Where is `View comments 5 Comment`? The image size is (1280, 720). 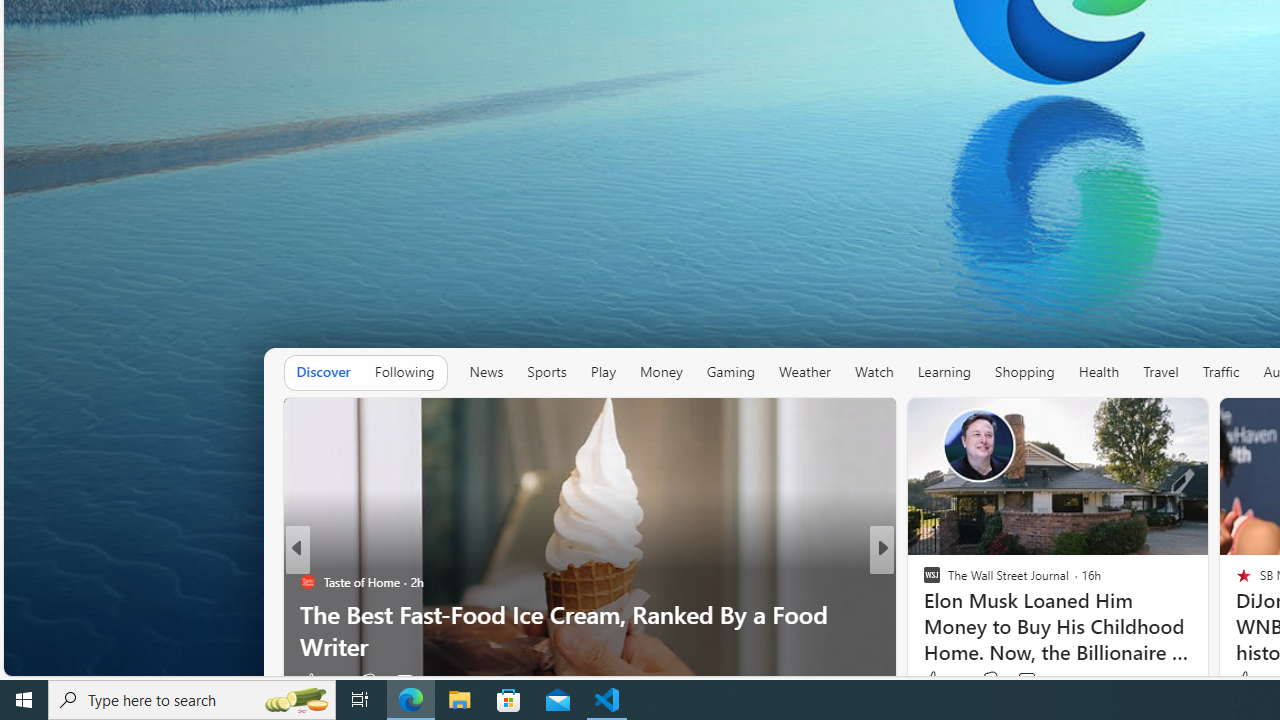 View comments 5 Comment is located at coordinates (1026, 681).